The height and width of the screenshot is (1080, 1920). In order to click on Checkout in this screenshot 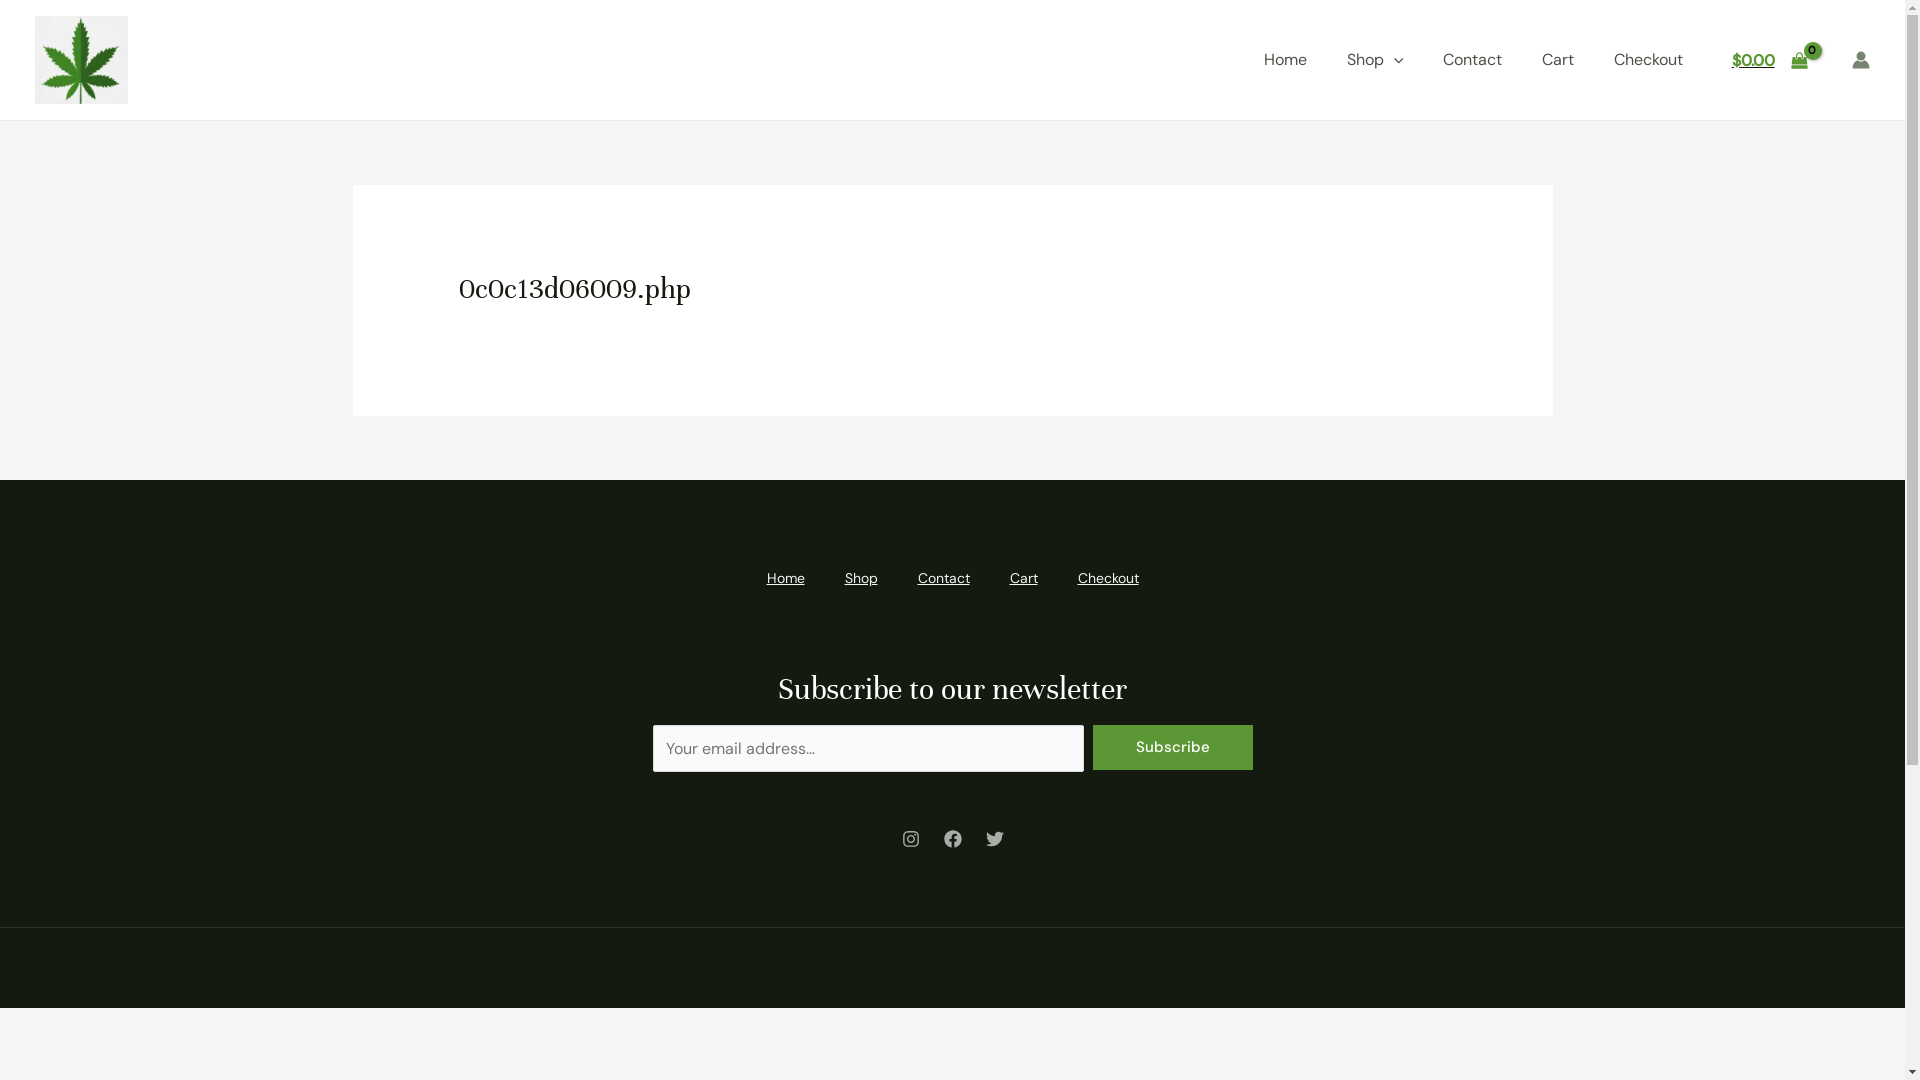, I will do `click(1108, 578)`.